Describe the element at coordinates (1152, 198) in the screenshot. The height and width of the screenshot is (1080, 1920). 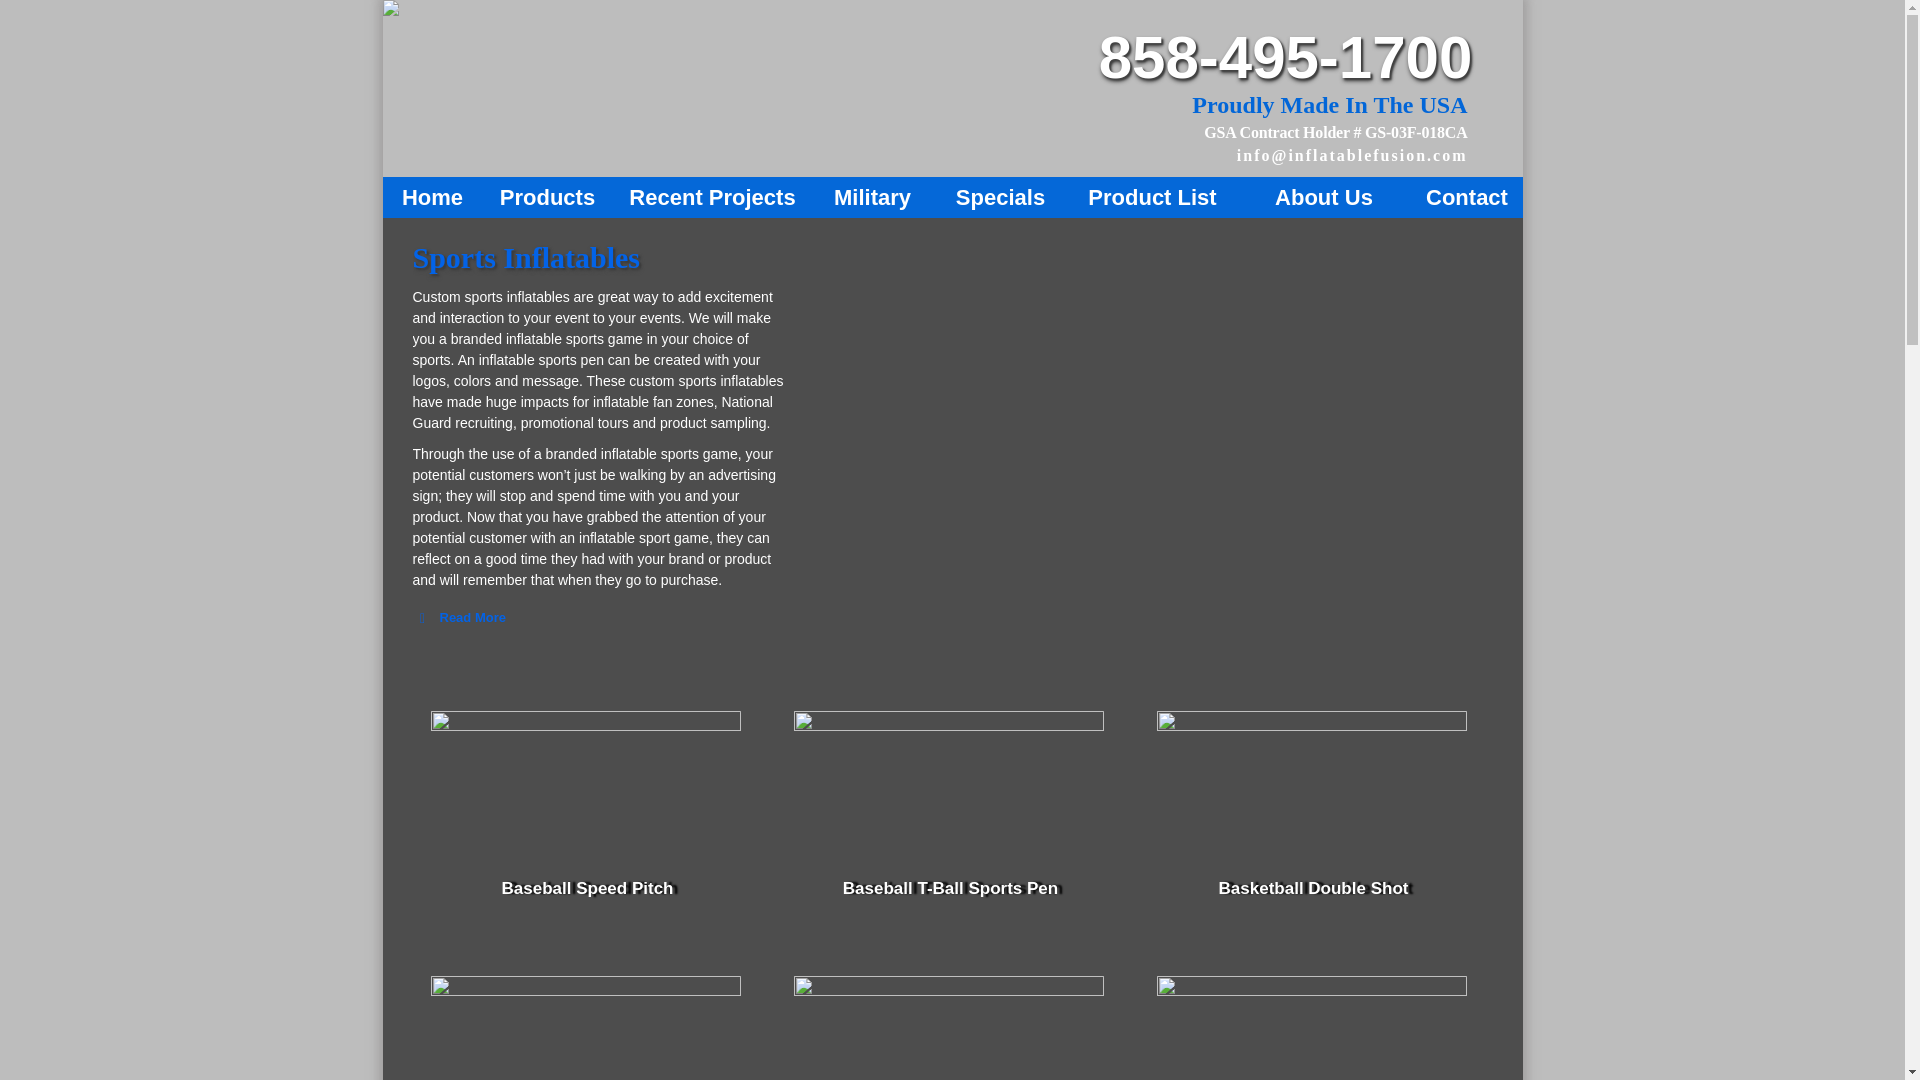
I see `Product List` at that location.